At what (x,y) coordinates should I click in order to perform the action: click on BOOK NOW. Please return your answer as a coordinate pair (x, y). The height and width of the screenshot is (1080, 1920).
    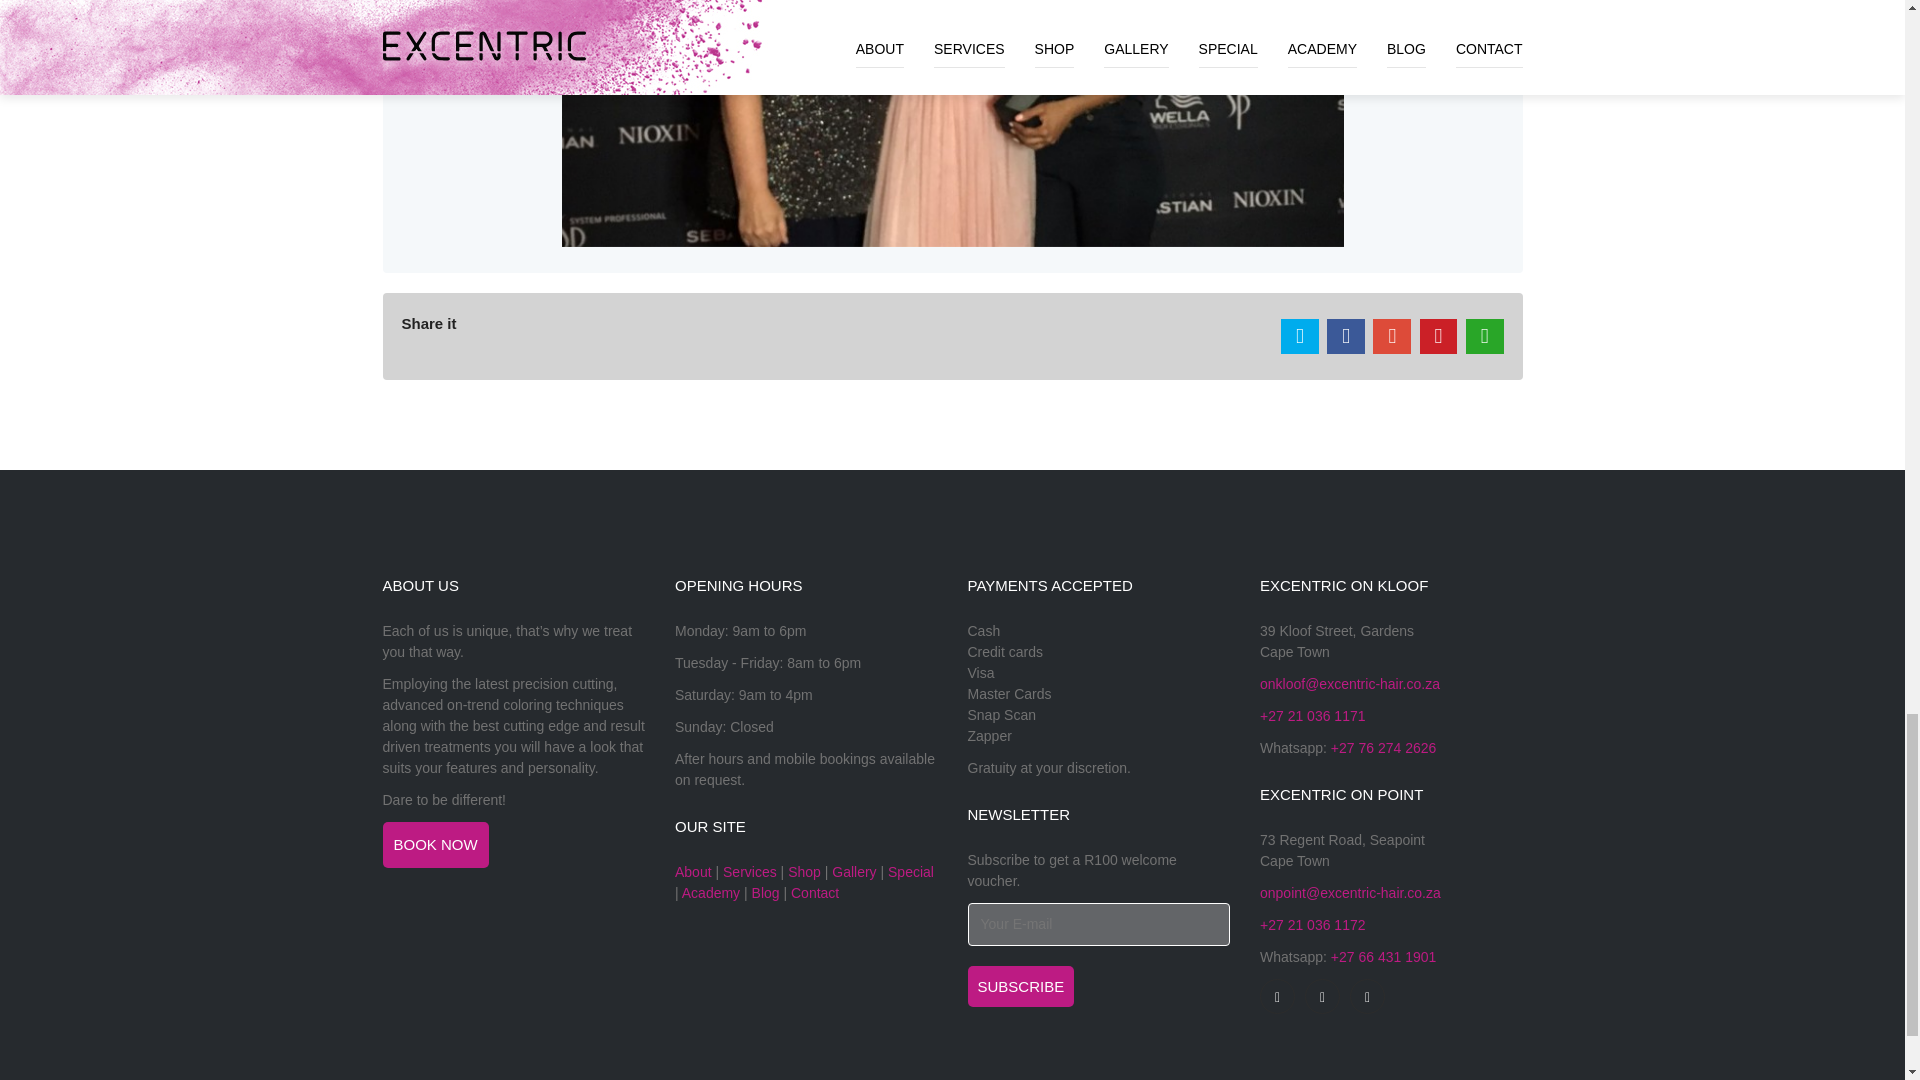
    Looking at the image, I should click on (434, 844).